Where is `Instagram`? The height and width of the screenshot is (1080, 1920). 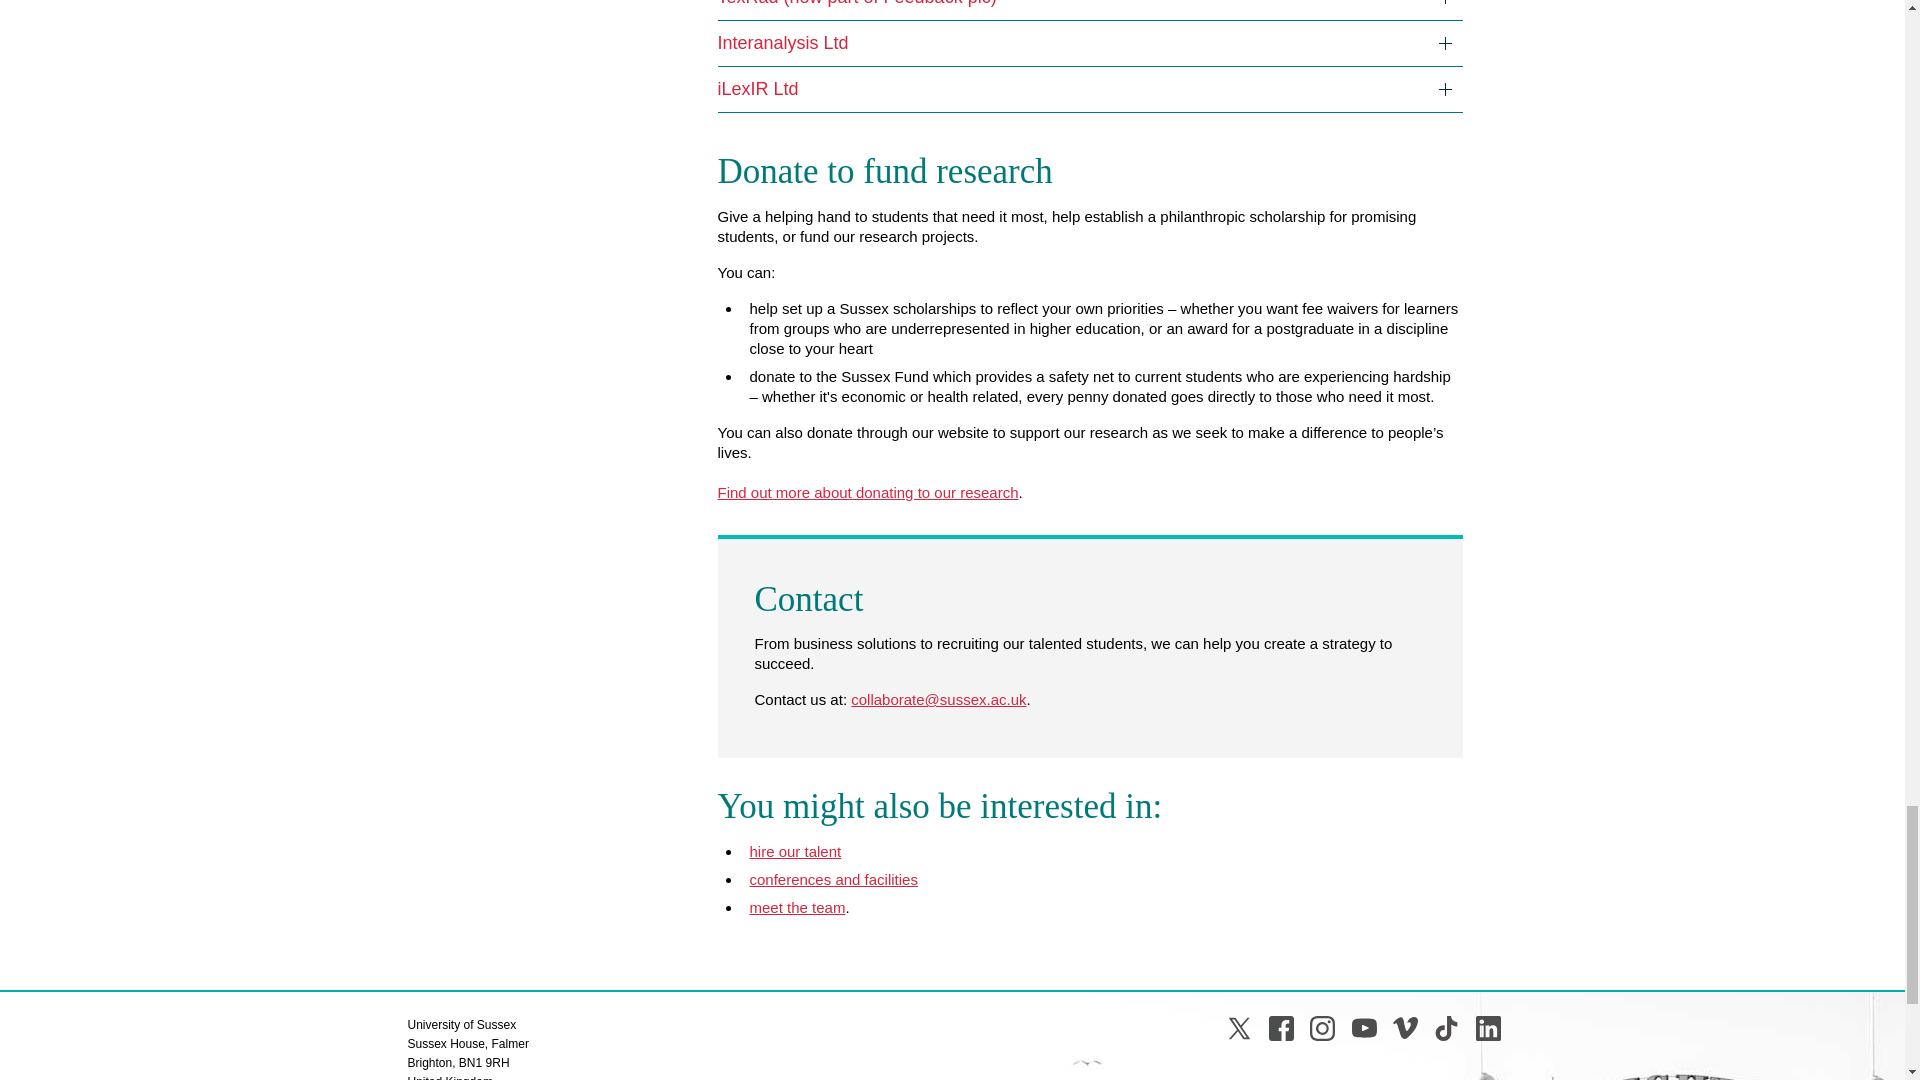 Instagram is located at coordinates (1322, 1028).